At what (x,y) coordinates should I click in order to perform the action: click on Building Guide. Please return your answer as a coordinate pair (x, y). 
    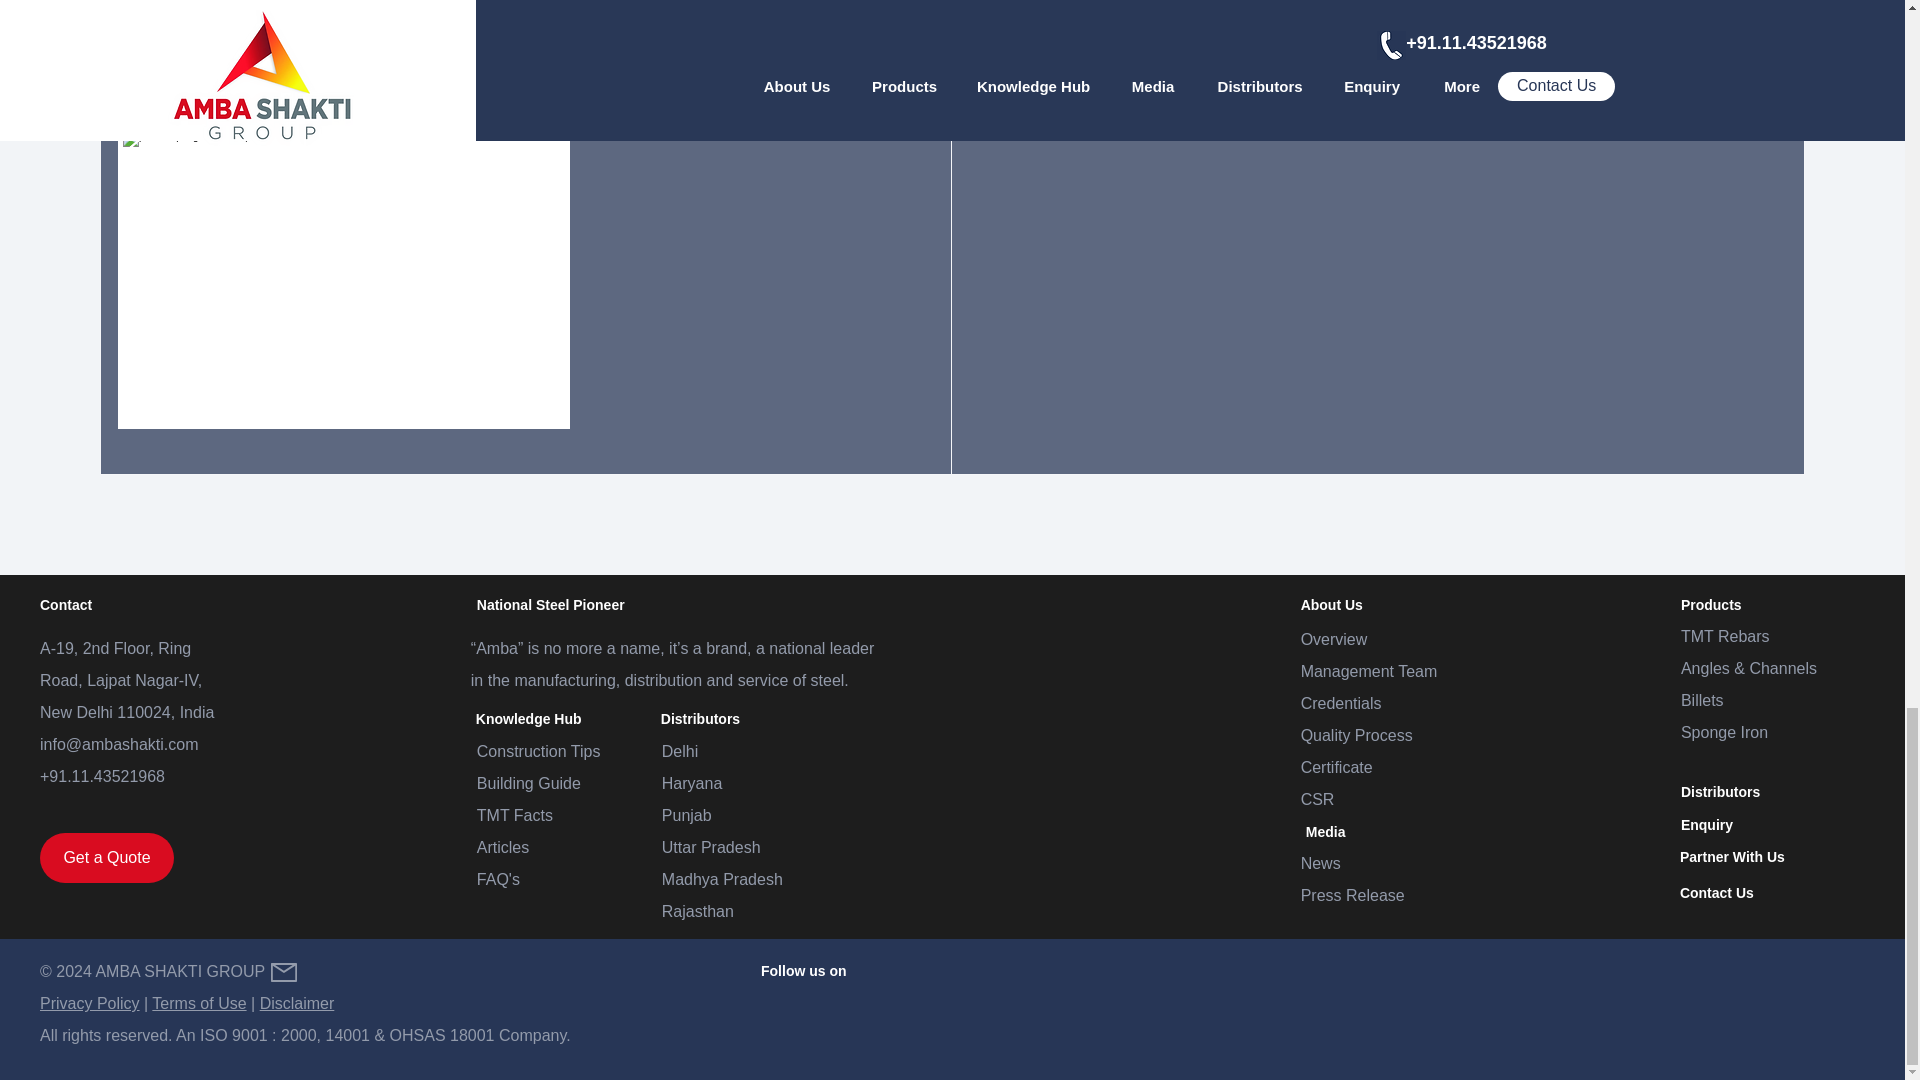
    Looking at the image, I should click on (528, 783).